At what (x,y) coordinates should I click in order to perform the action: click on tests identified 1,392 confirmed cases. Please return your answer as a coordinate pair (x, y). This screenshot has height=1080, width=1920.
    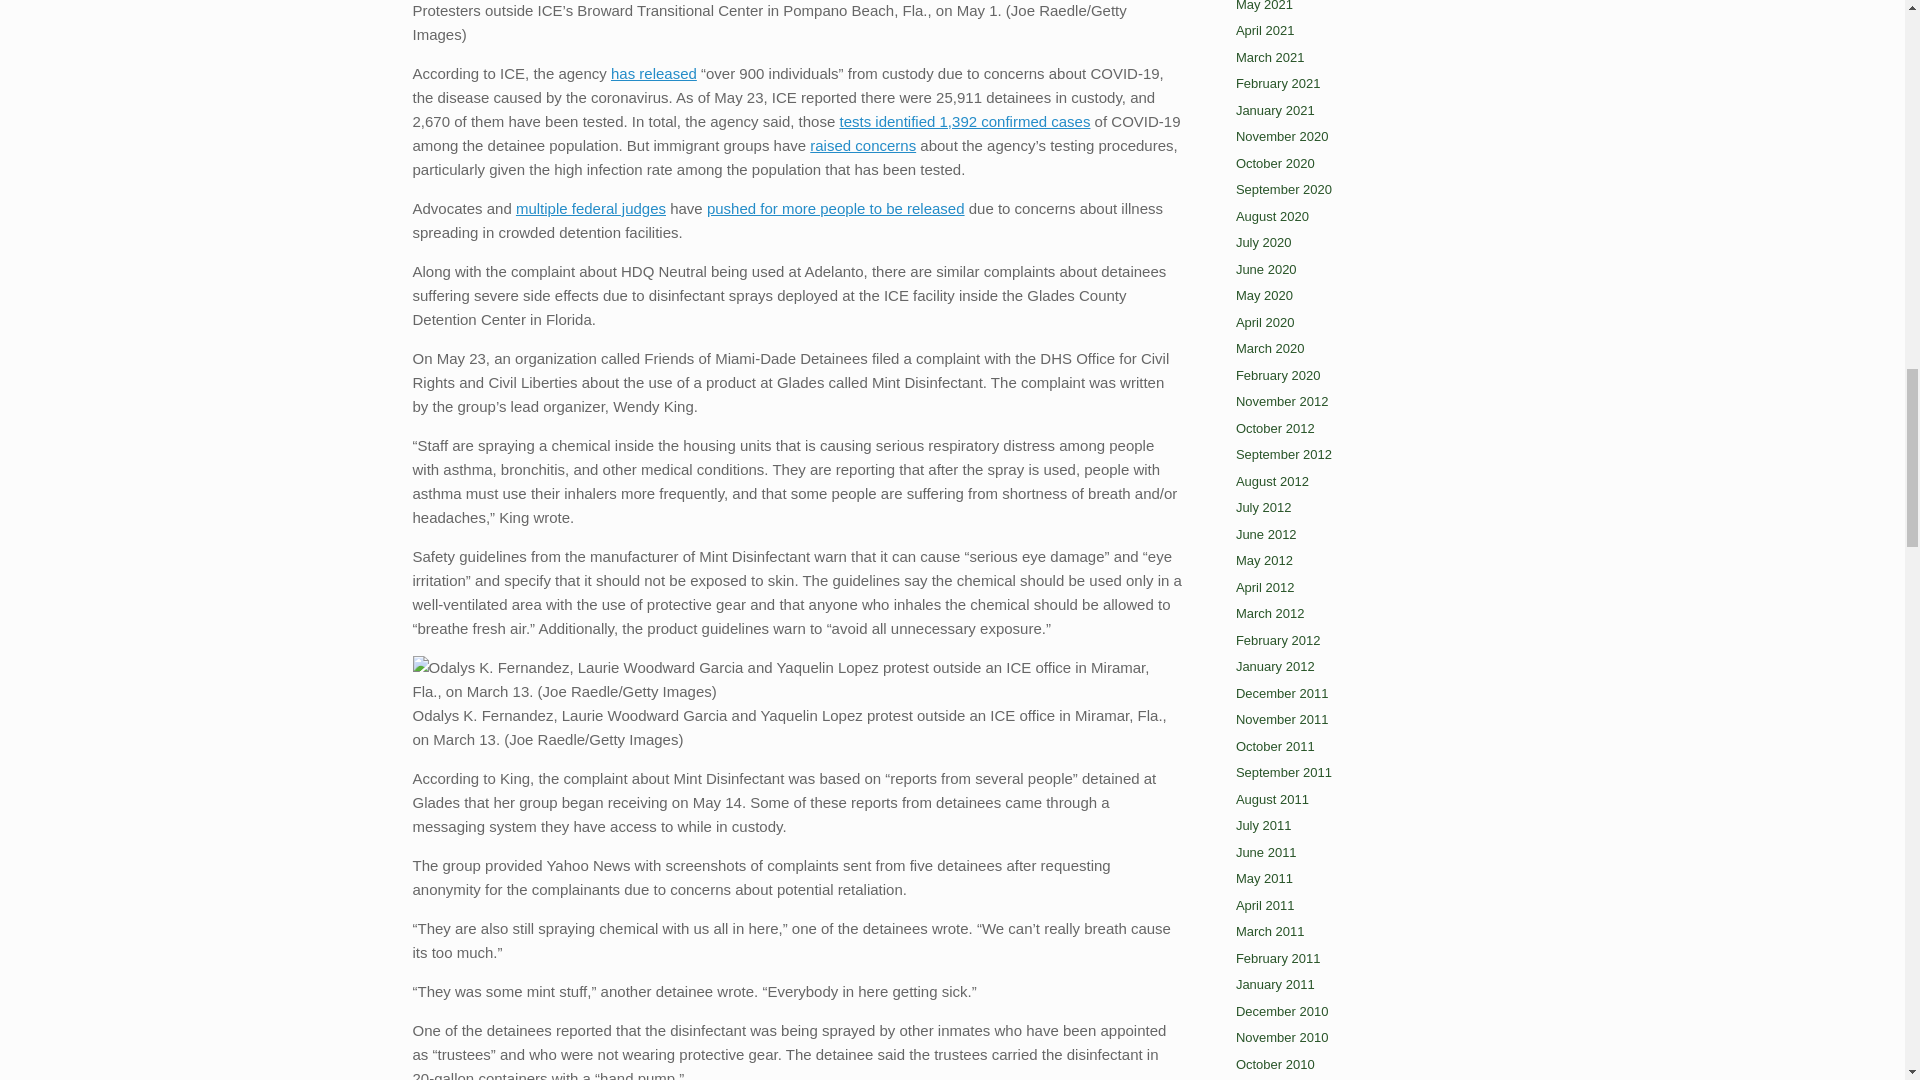
    Looking at the image, I should click on (964, 121).